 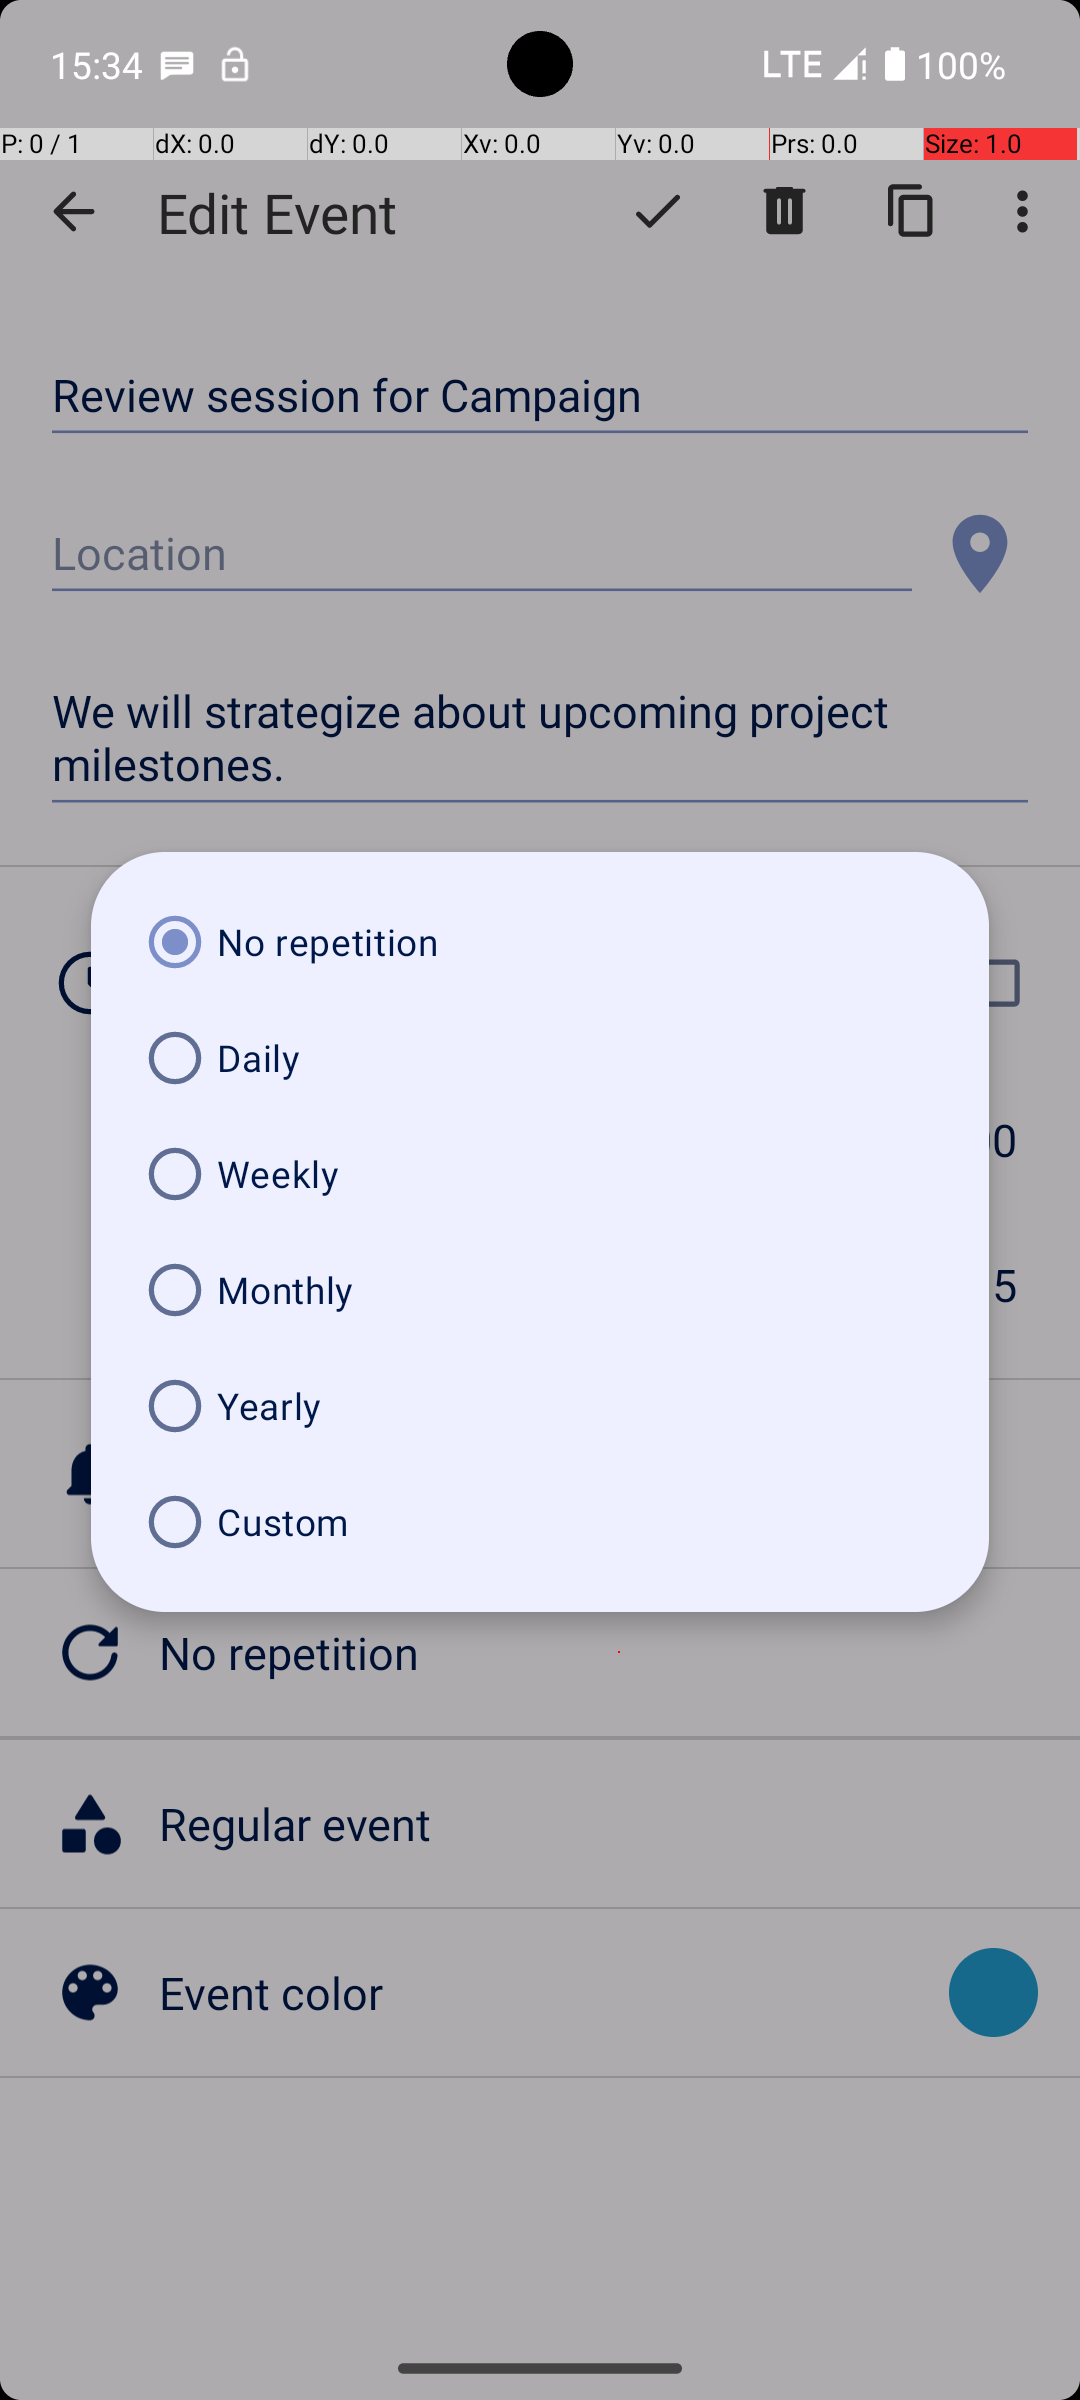 What do you see at coordinates (540, 1406) in the screenshot?
I see `Yearly` at bounding box center [540, 1406].